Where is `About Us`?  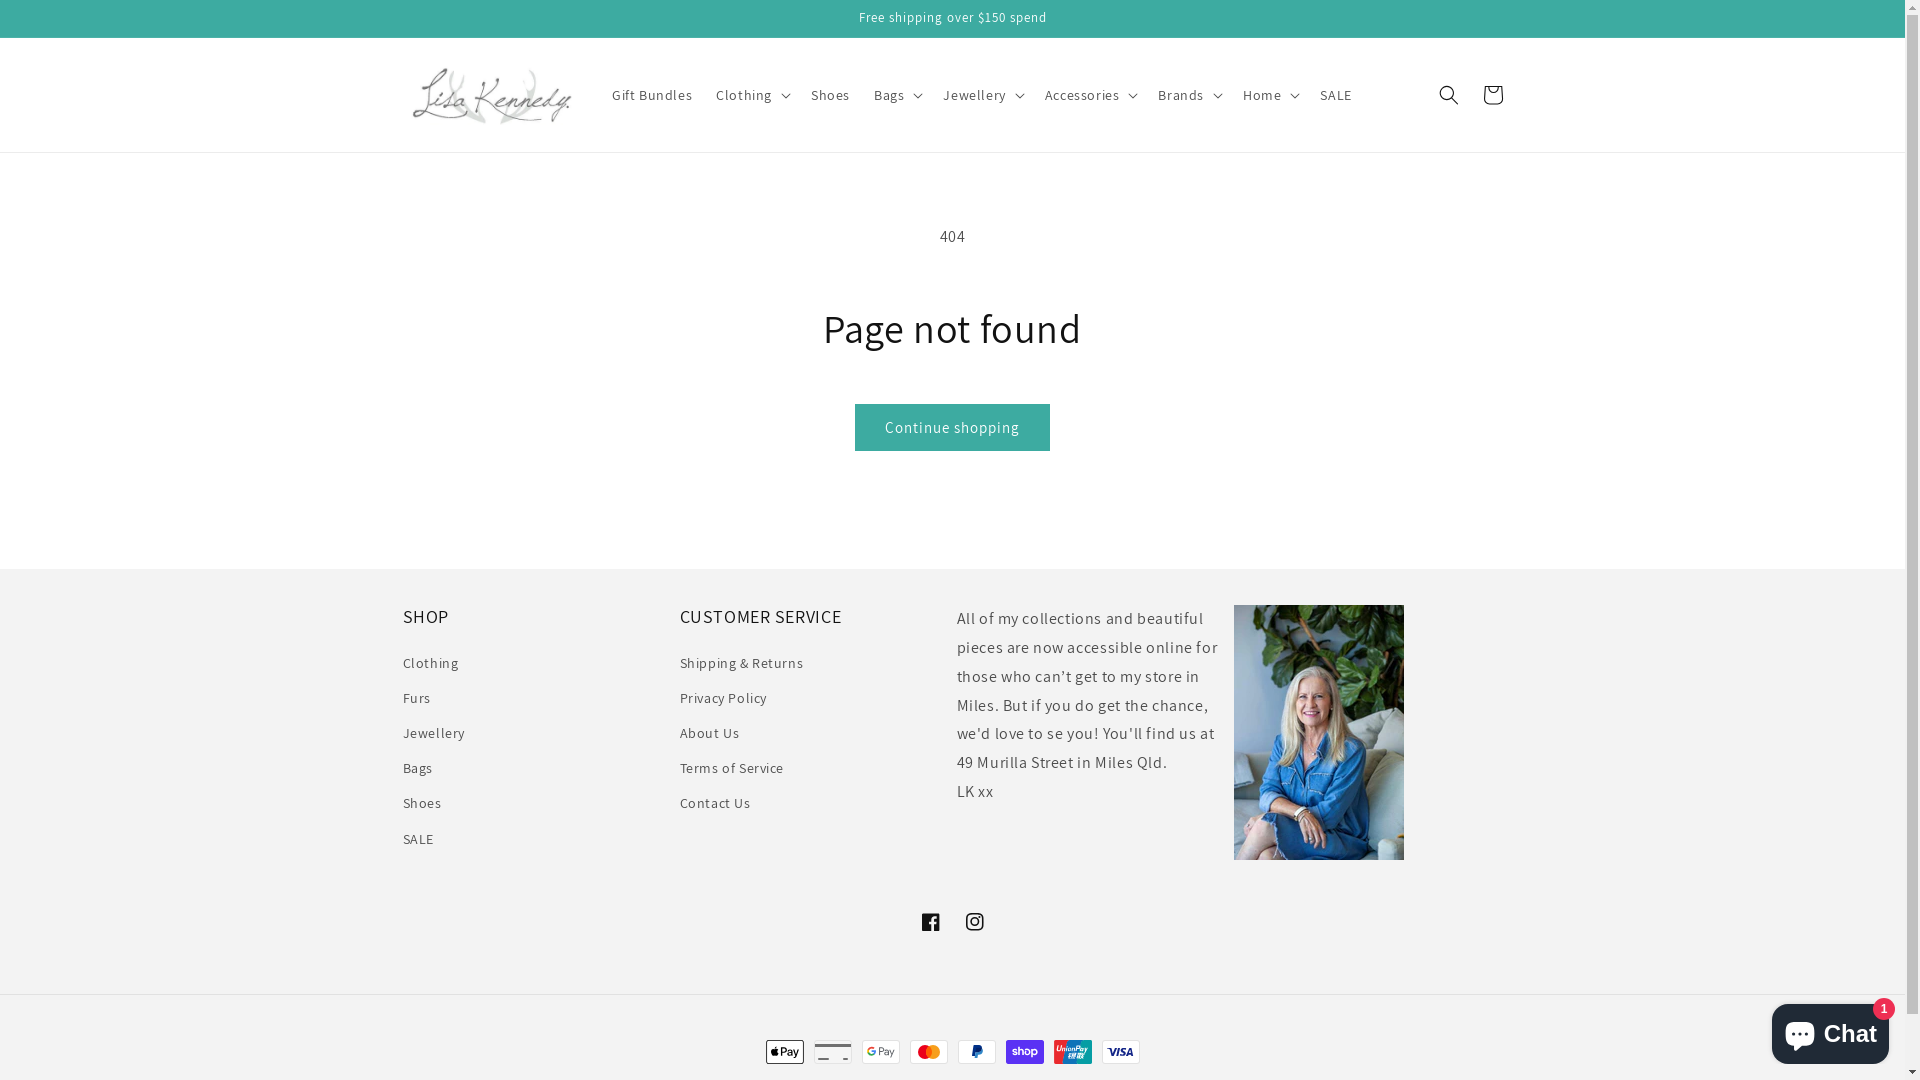 About Us is located at coordinates (710, 734).